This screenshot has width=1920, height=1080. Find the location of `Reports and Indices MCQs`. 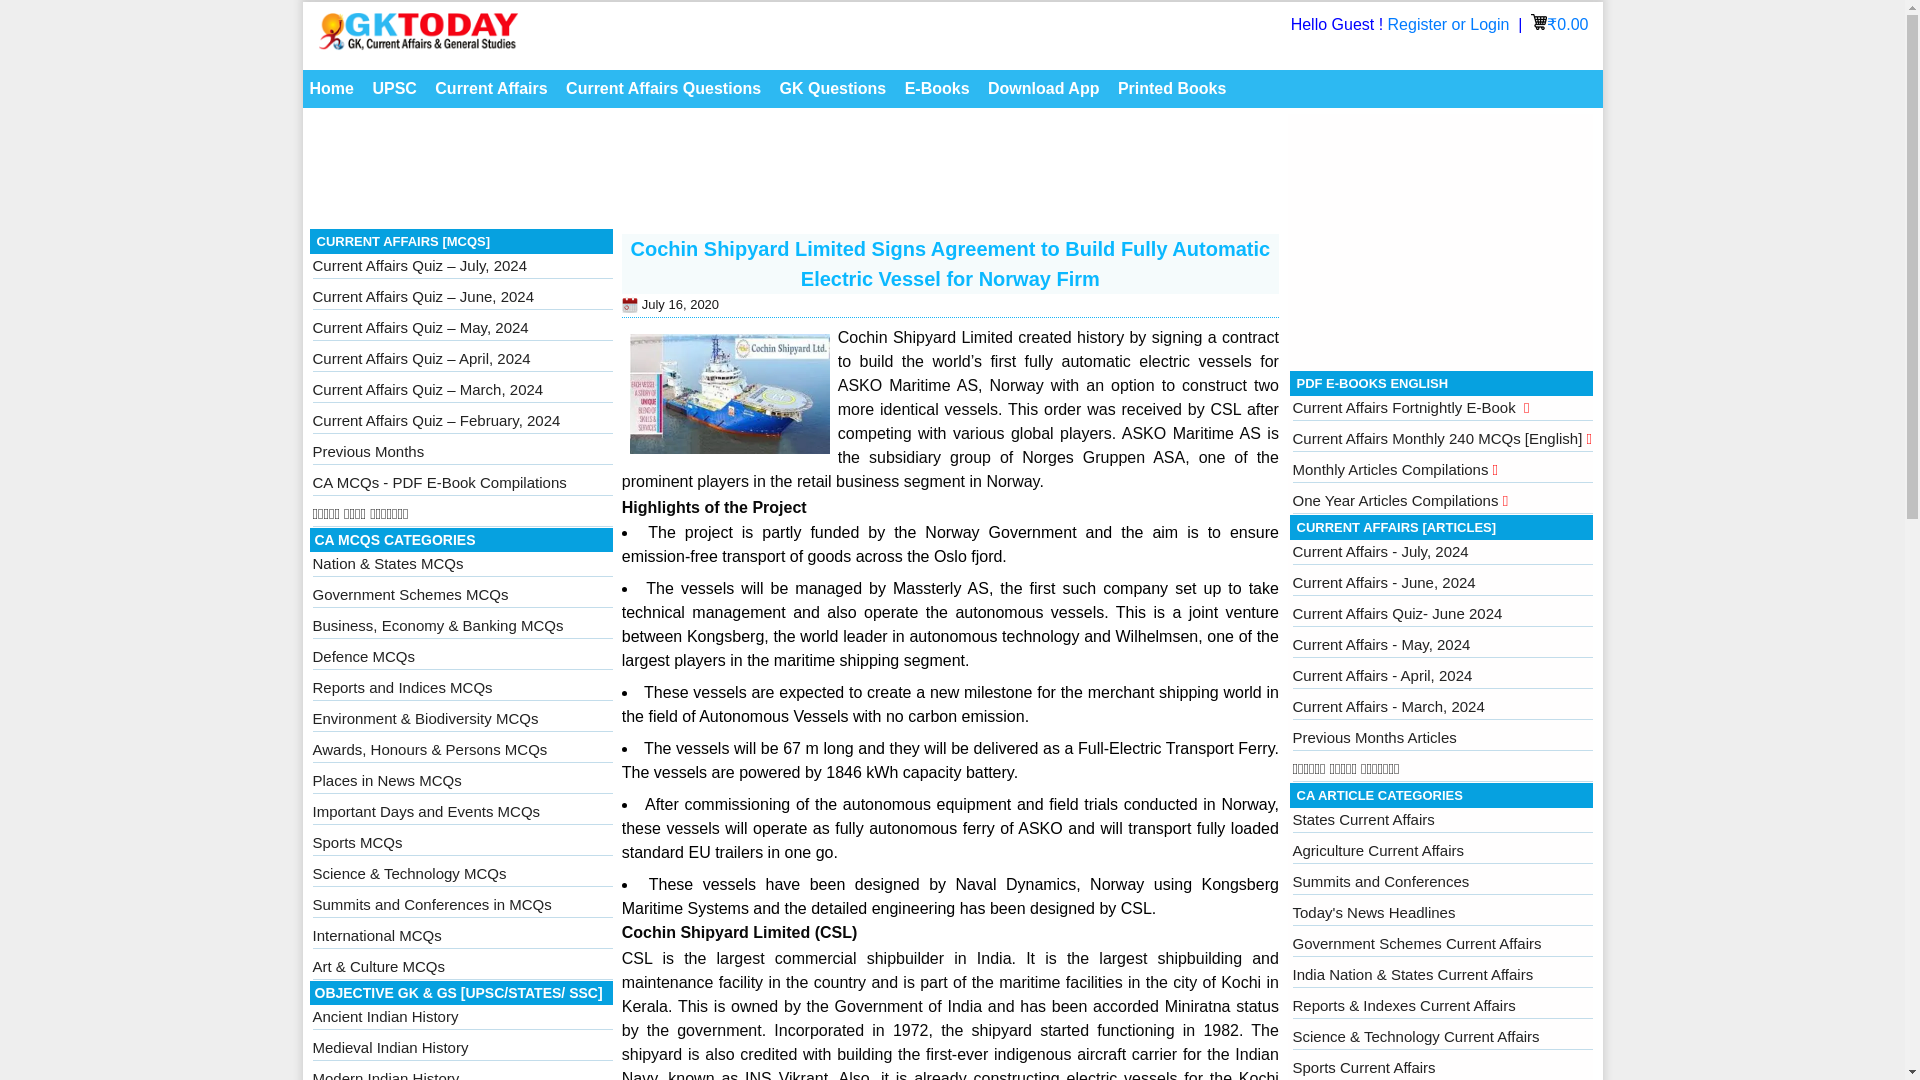

Reports and Indices MCQs is located at coordinates (401, 687).